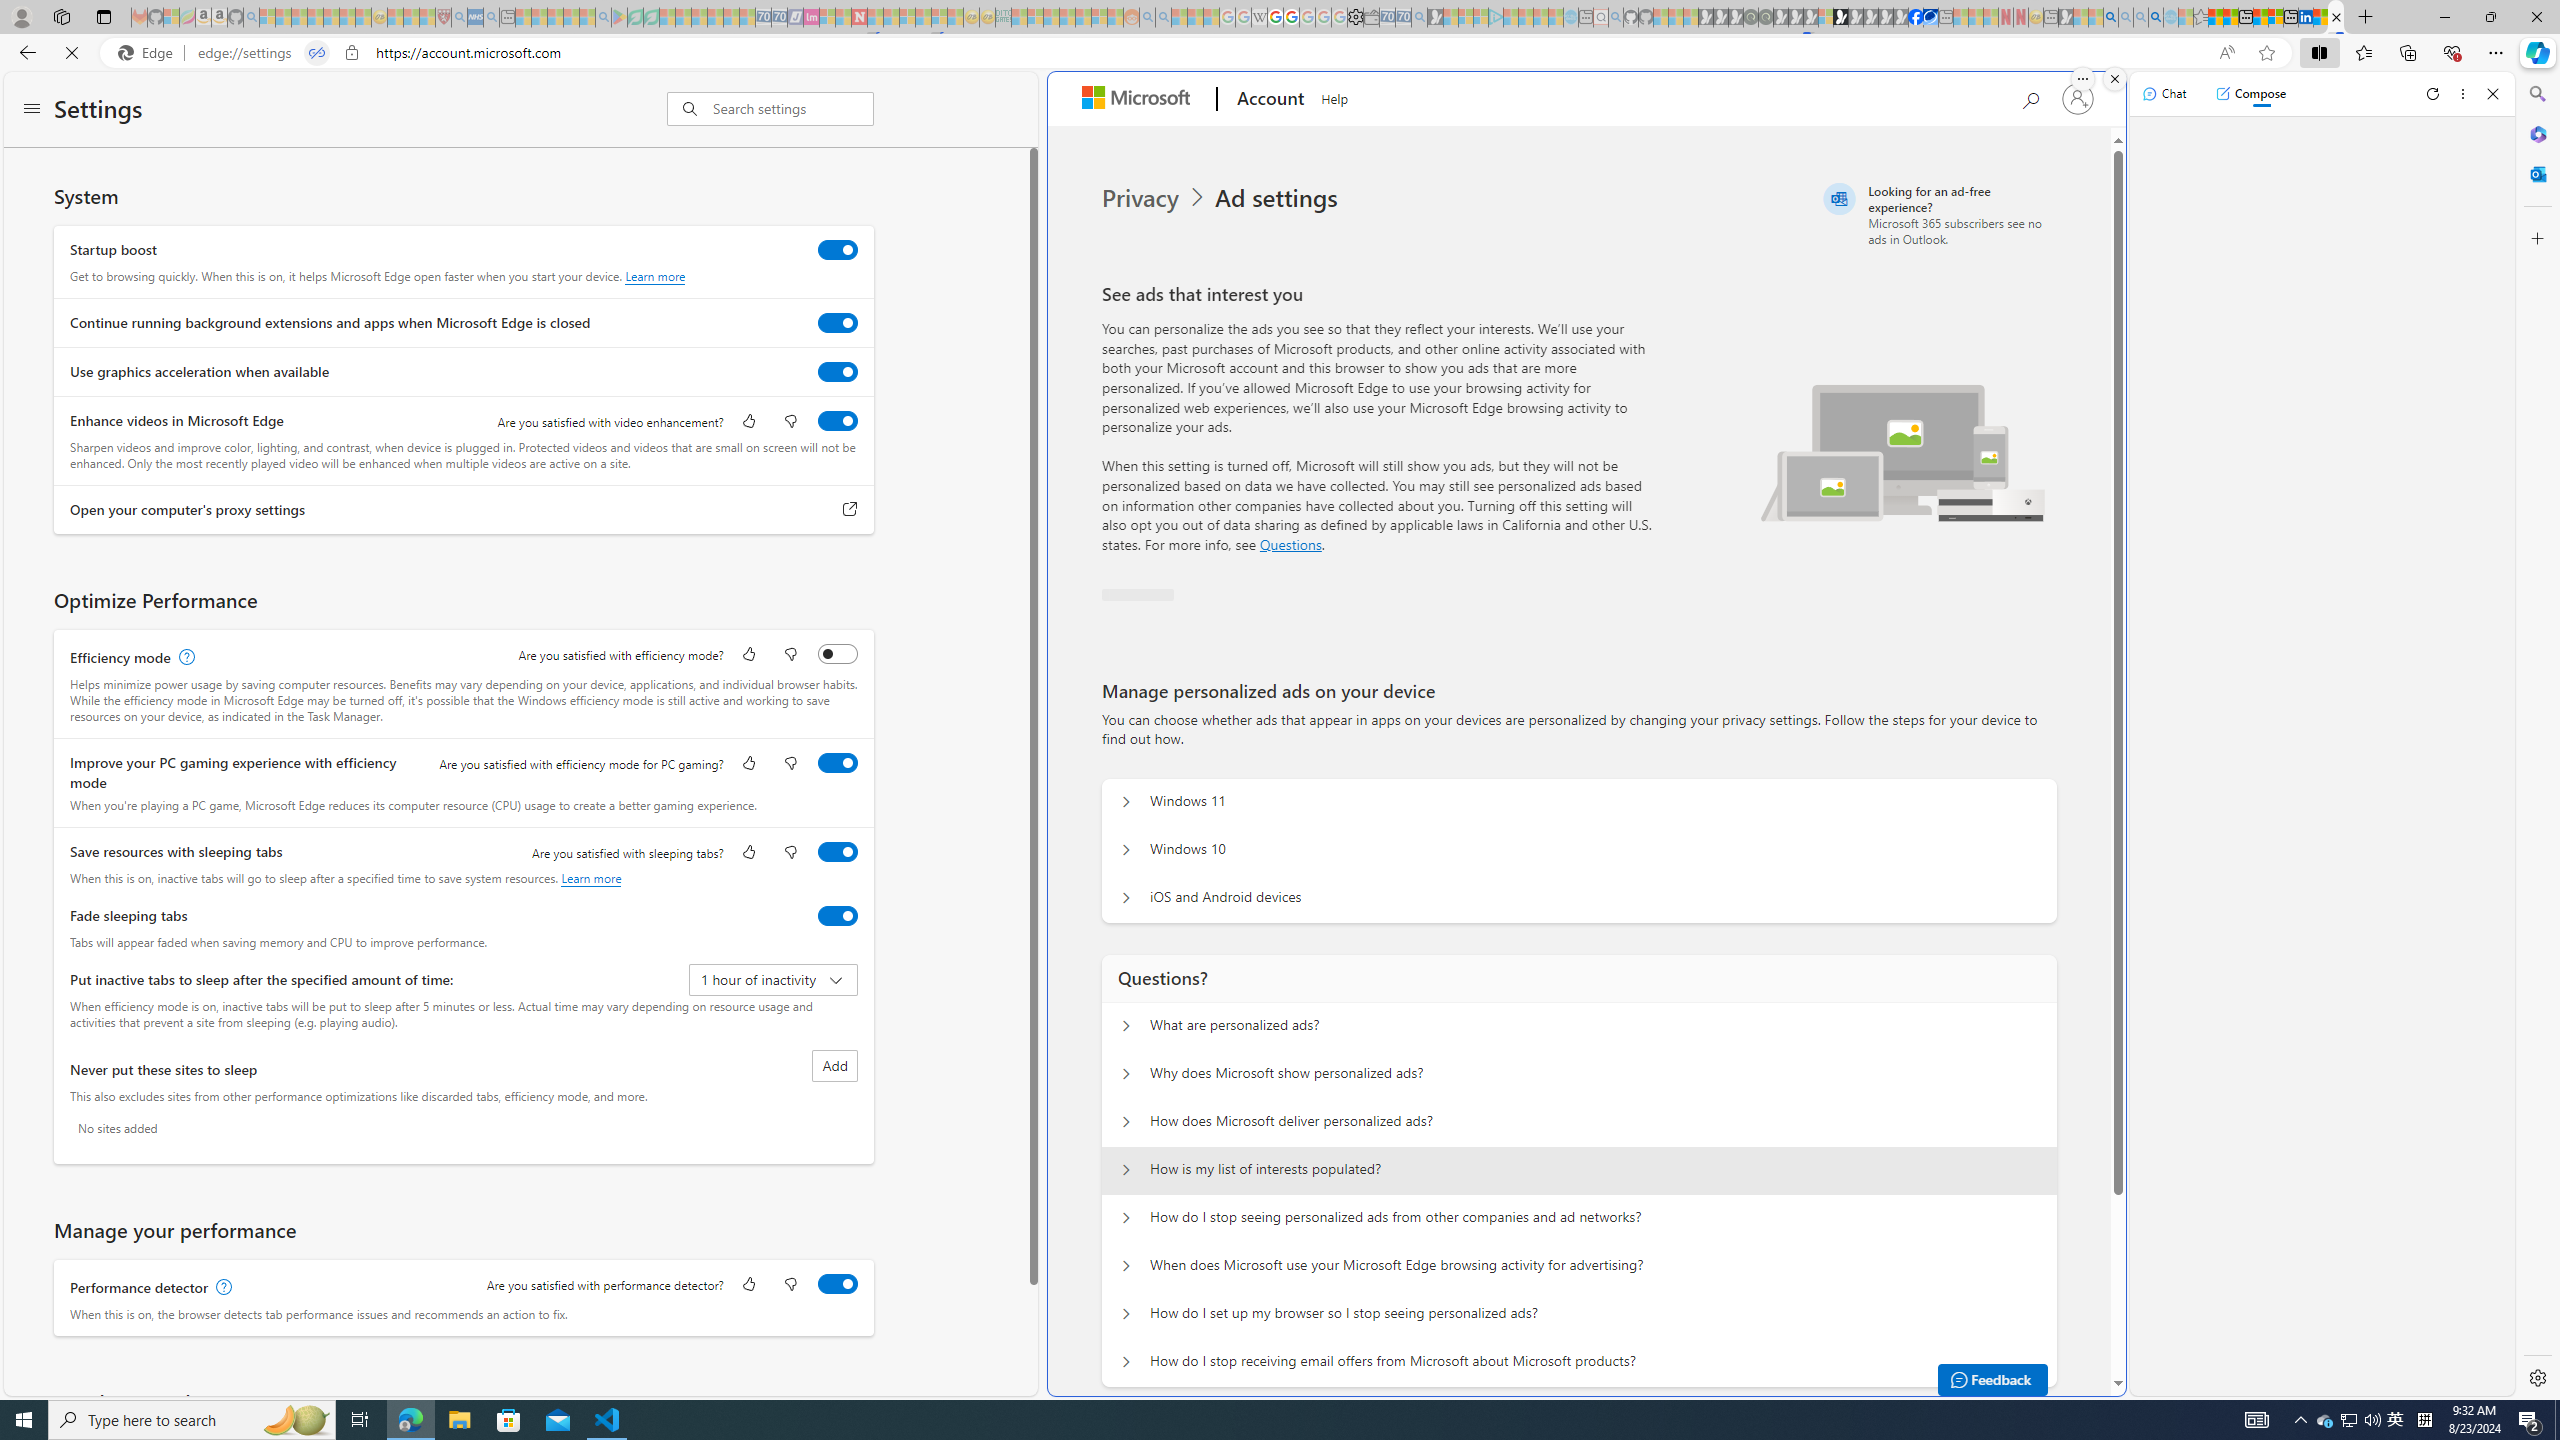  What do you see at coordinates (1126, 850) in the screenshot?
I see `Manage personalized ads on your device Windows 10` at bounding box center [1126, 850].